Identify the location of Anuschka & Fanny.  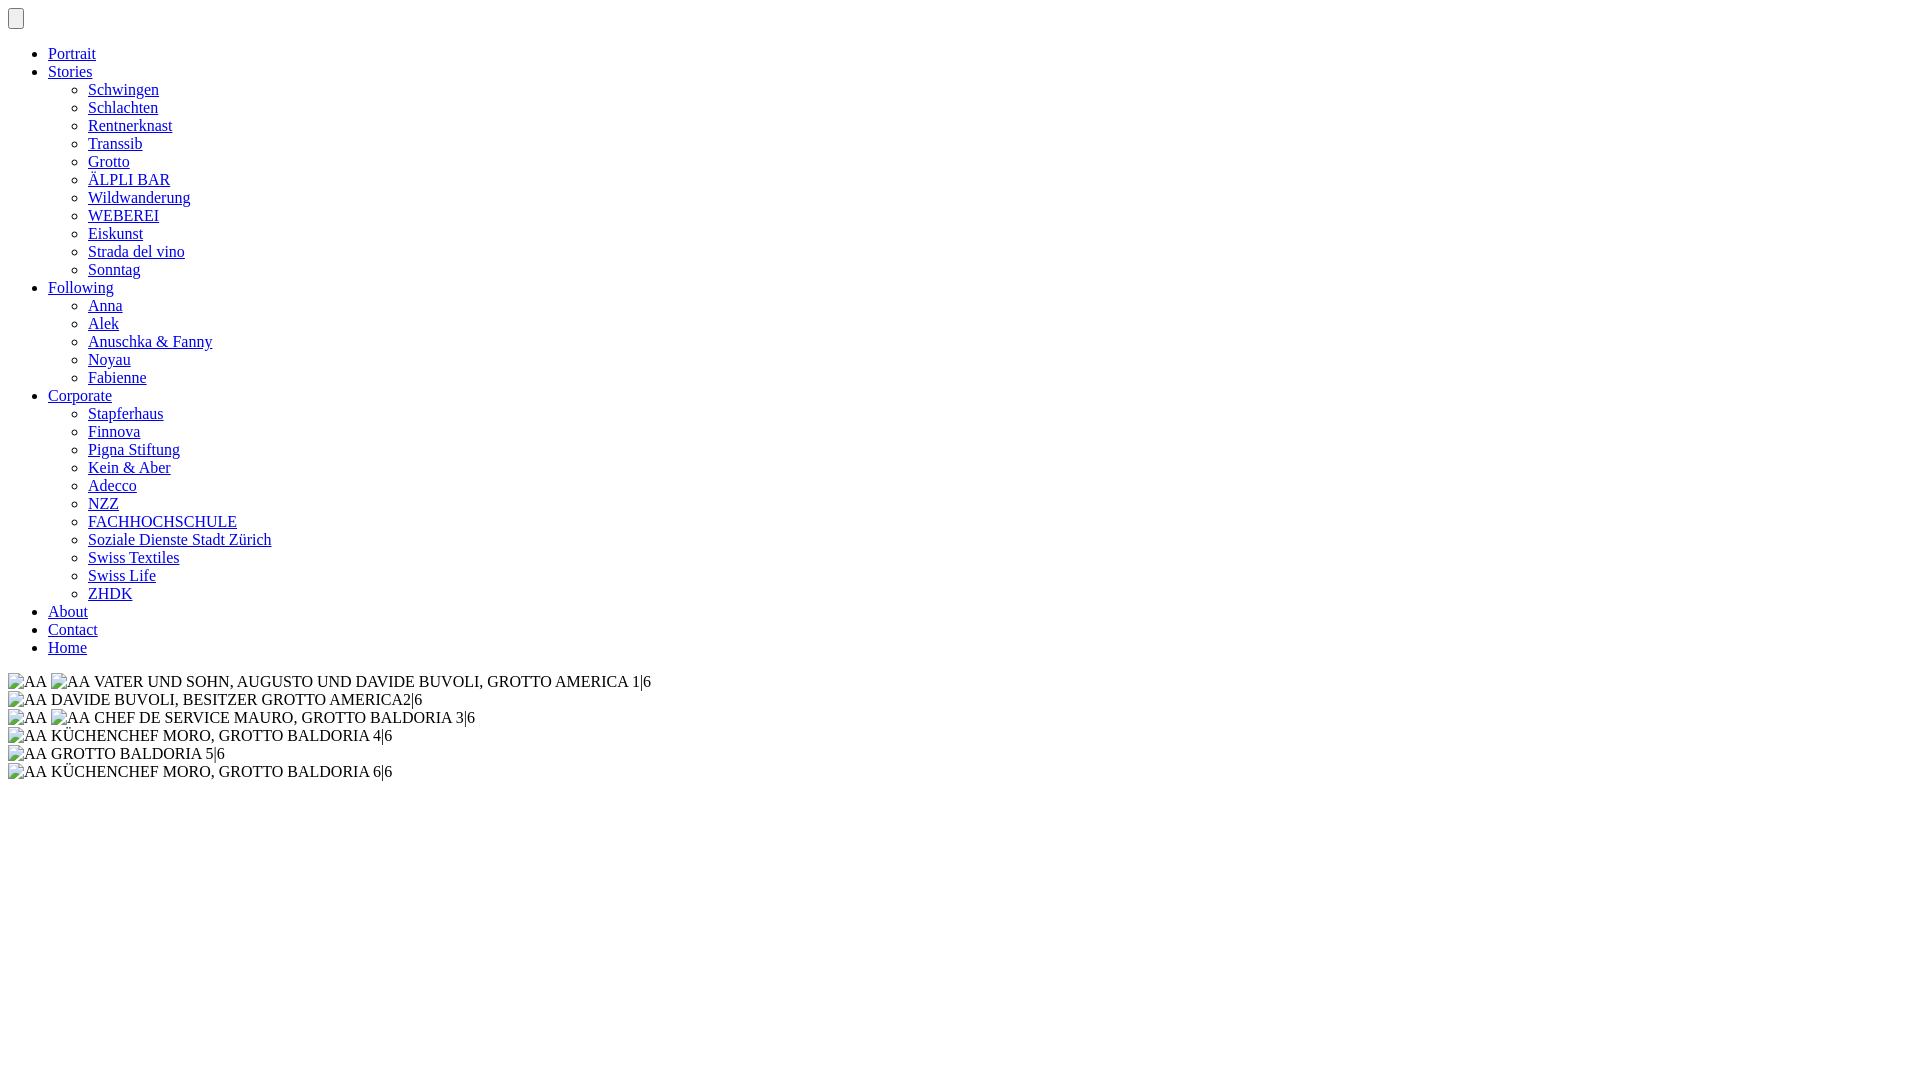
(150, 342).